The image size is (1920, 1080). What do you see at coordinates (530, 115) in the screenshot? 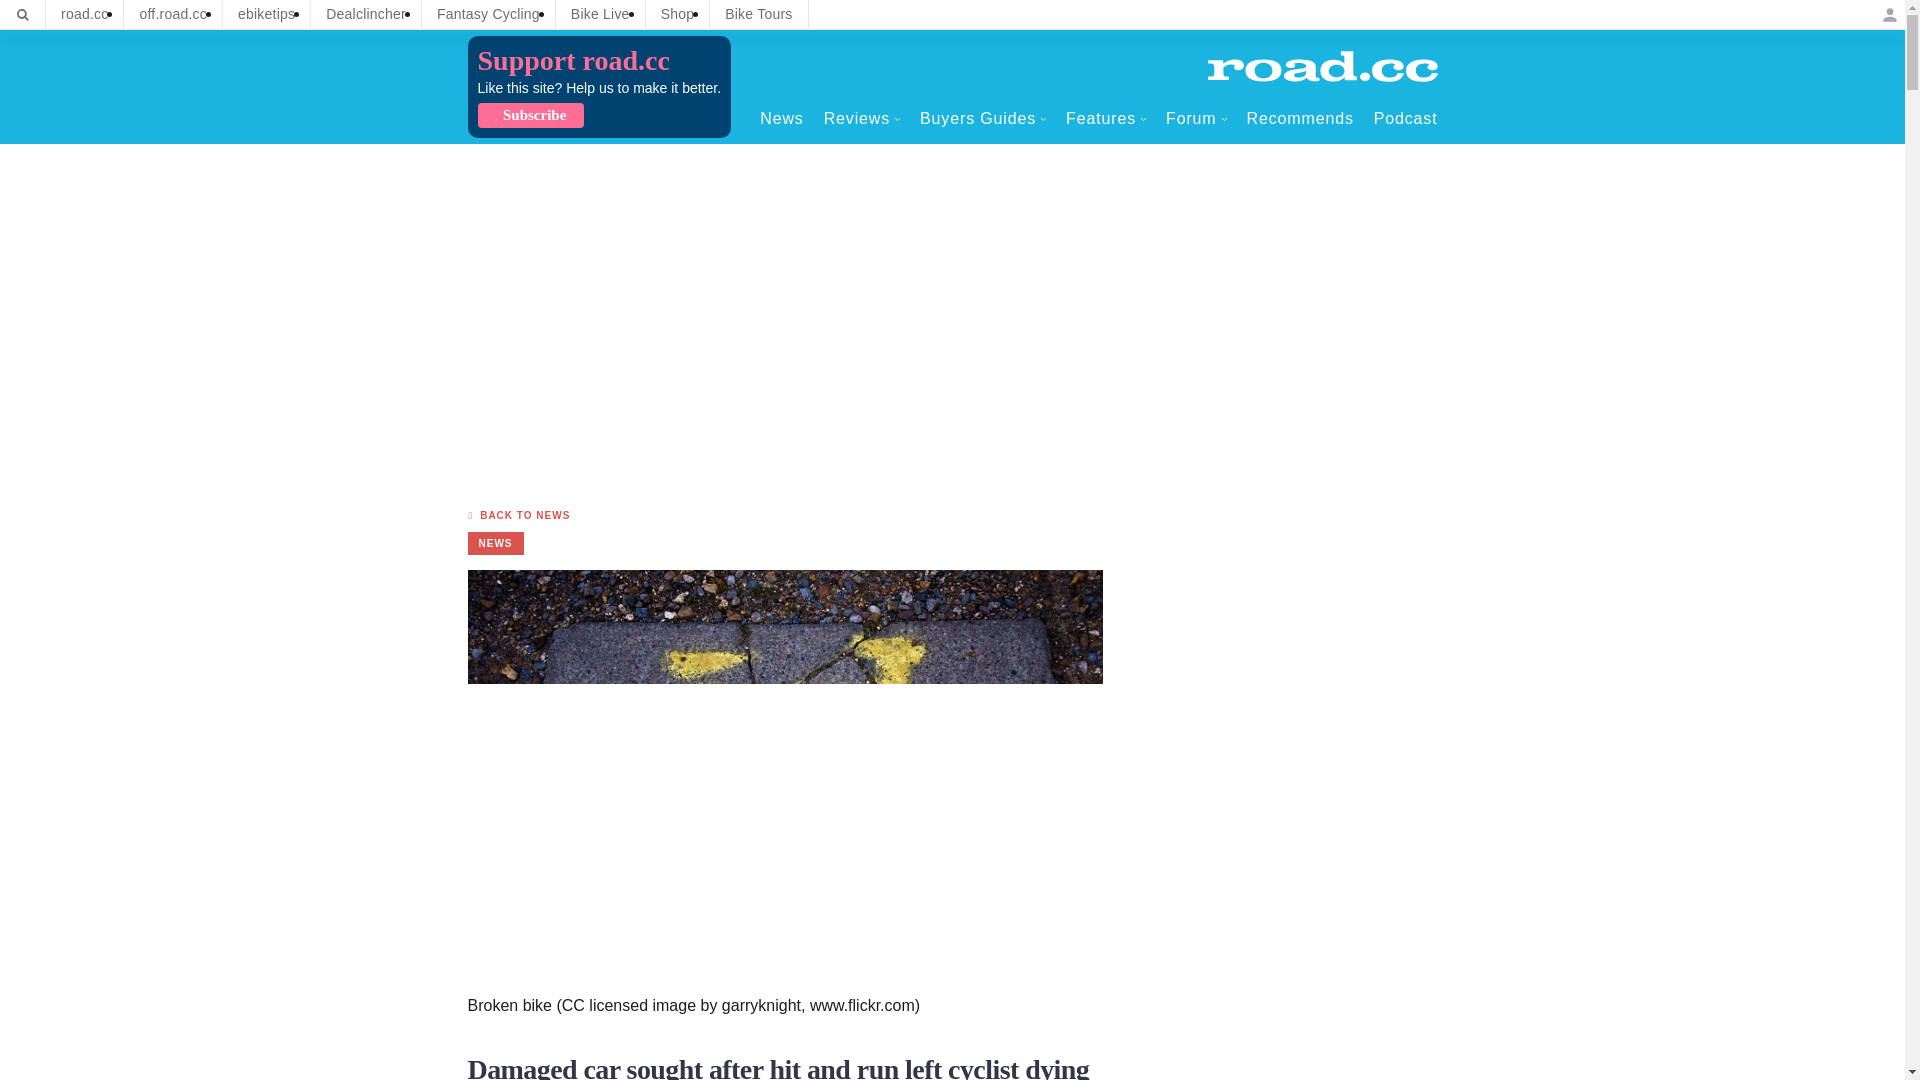
I see `Subscribe` at bounding box center [530, 115].